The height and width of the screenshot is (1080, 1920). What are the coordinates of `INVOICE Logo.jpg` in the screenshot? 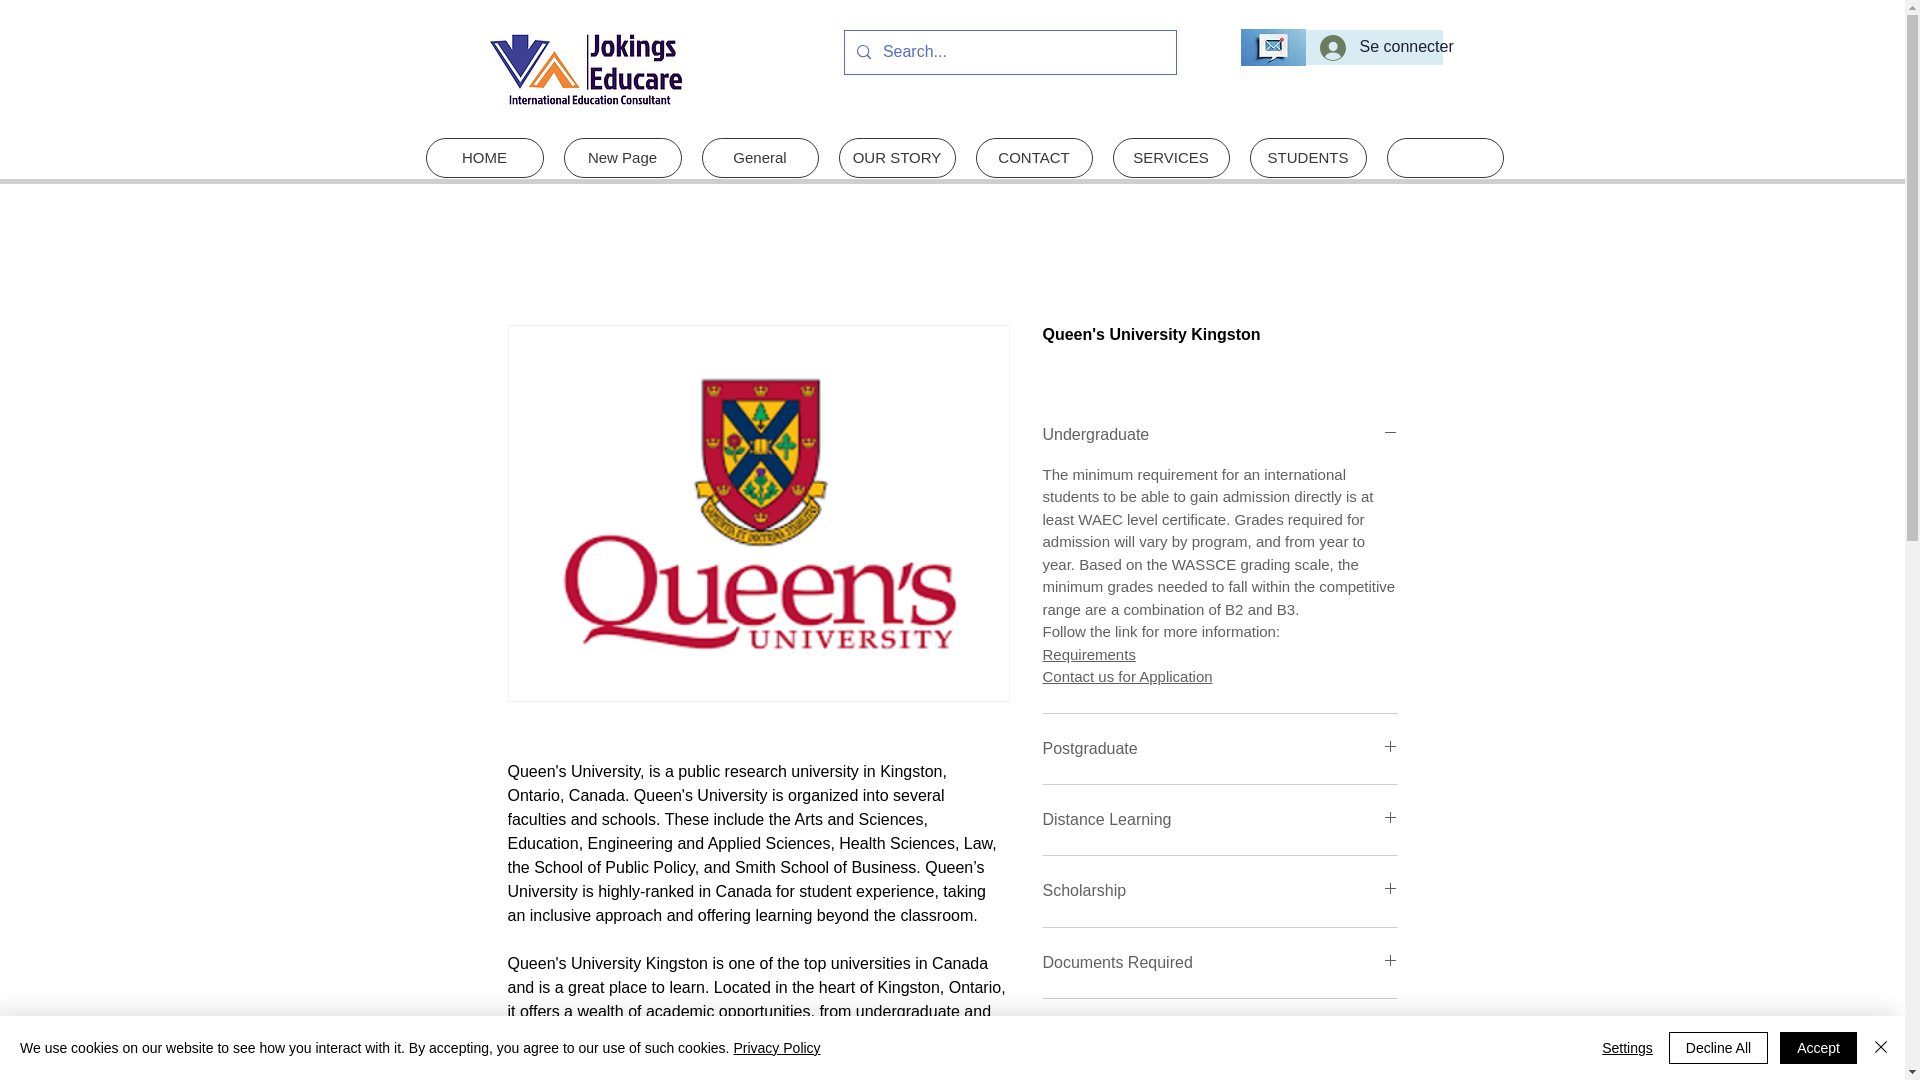 It's located at (585, 69).